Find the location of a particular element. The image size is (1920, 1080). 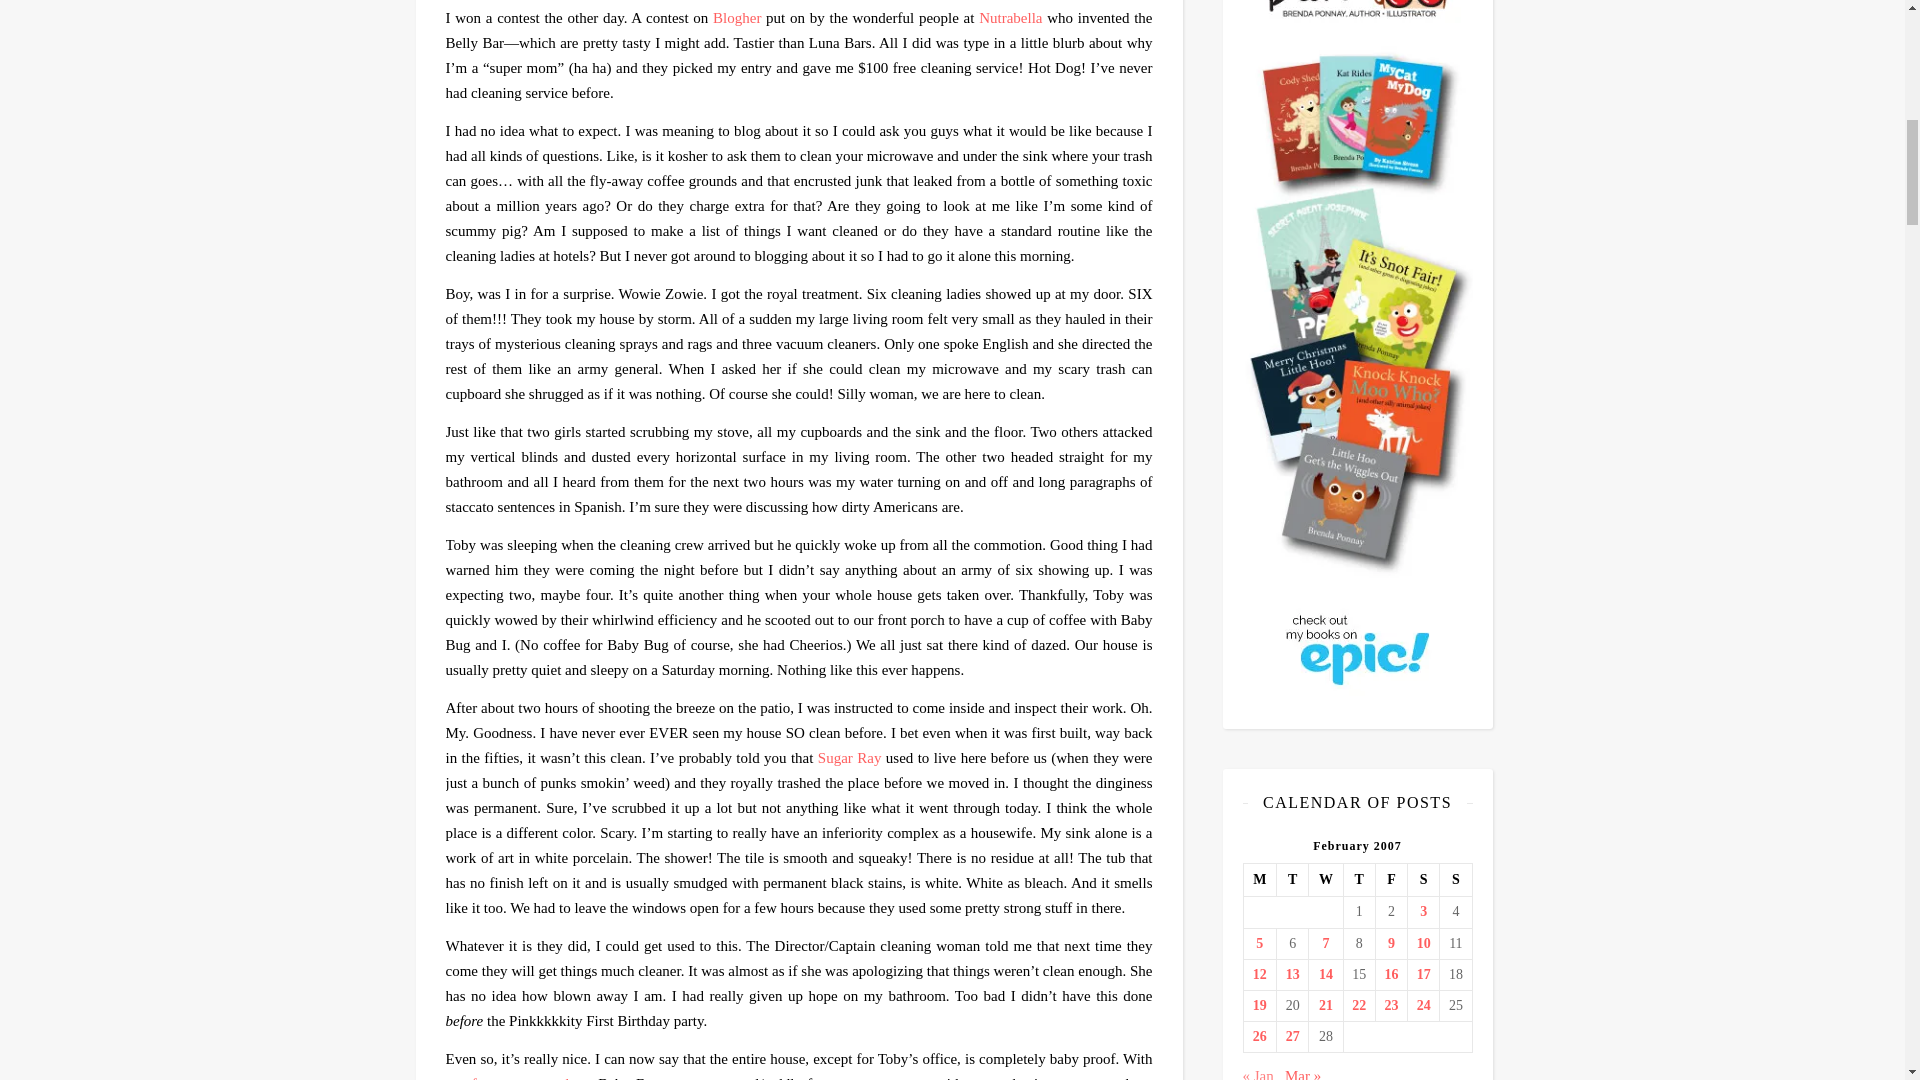

Sugar Ray is located at coordinates (849, 757).